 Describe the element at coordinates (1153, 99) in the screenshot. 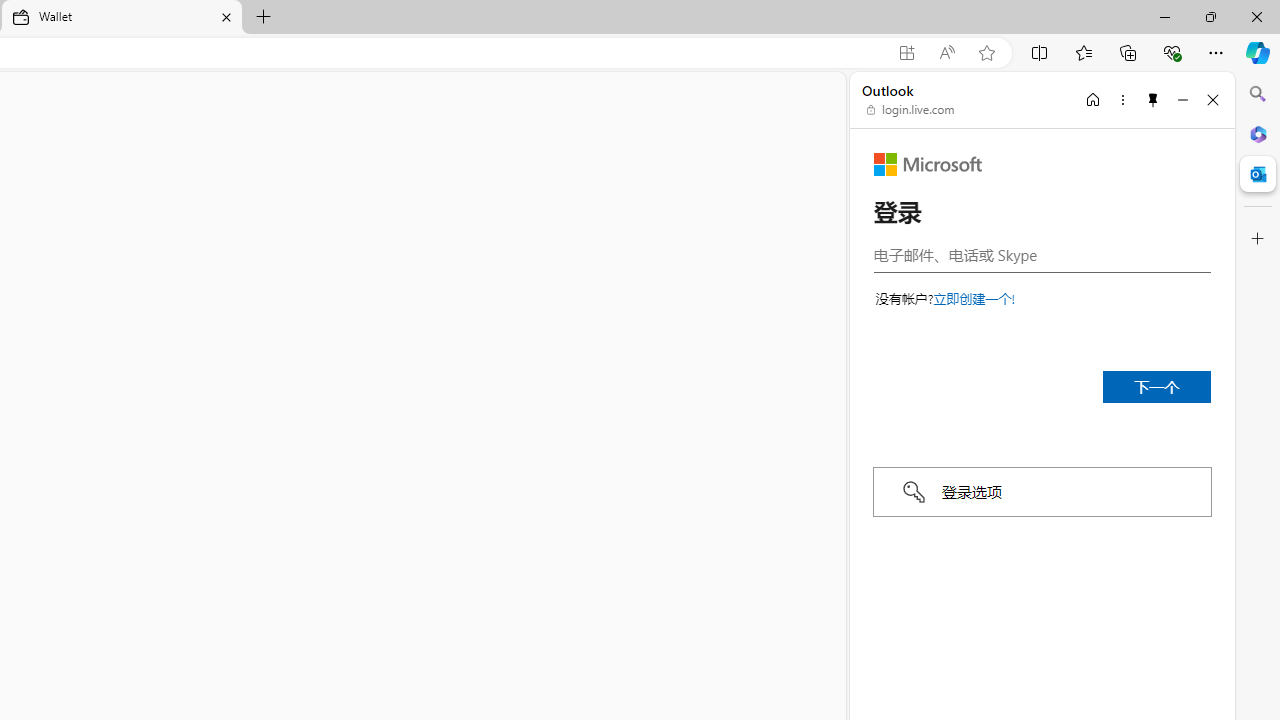

I see `Unpin side pane` at that location.